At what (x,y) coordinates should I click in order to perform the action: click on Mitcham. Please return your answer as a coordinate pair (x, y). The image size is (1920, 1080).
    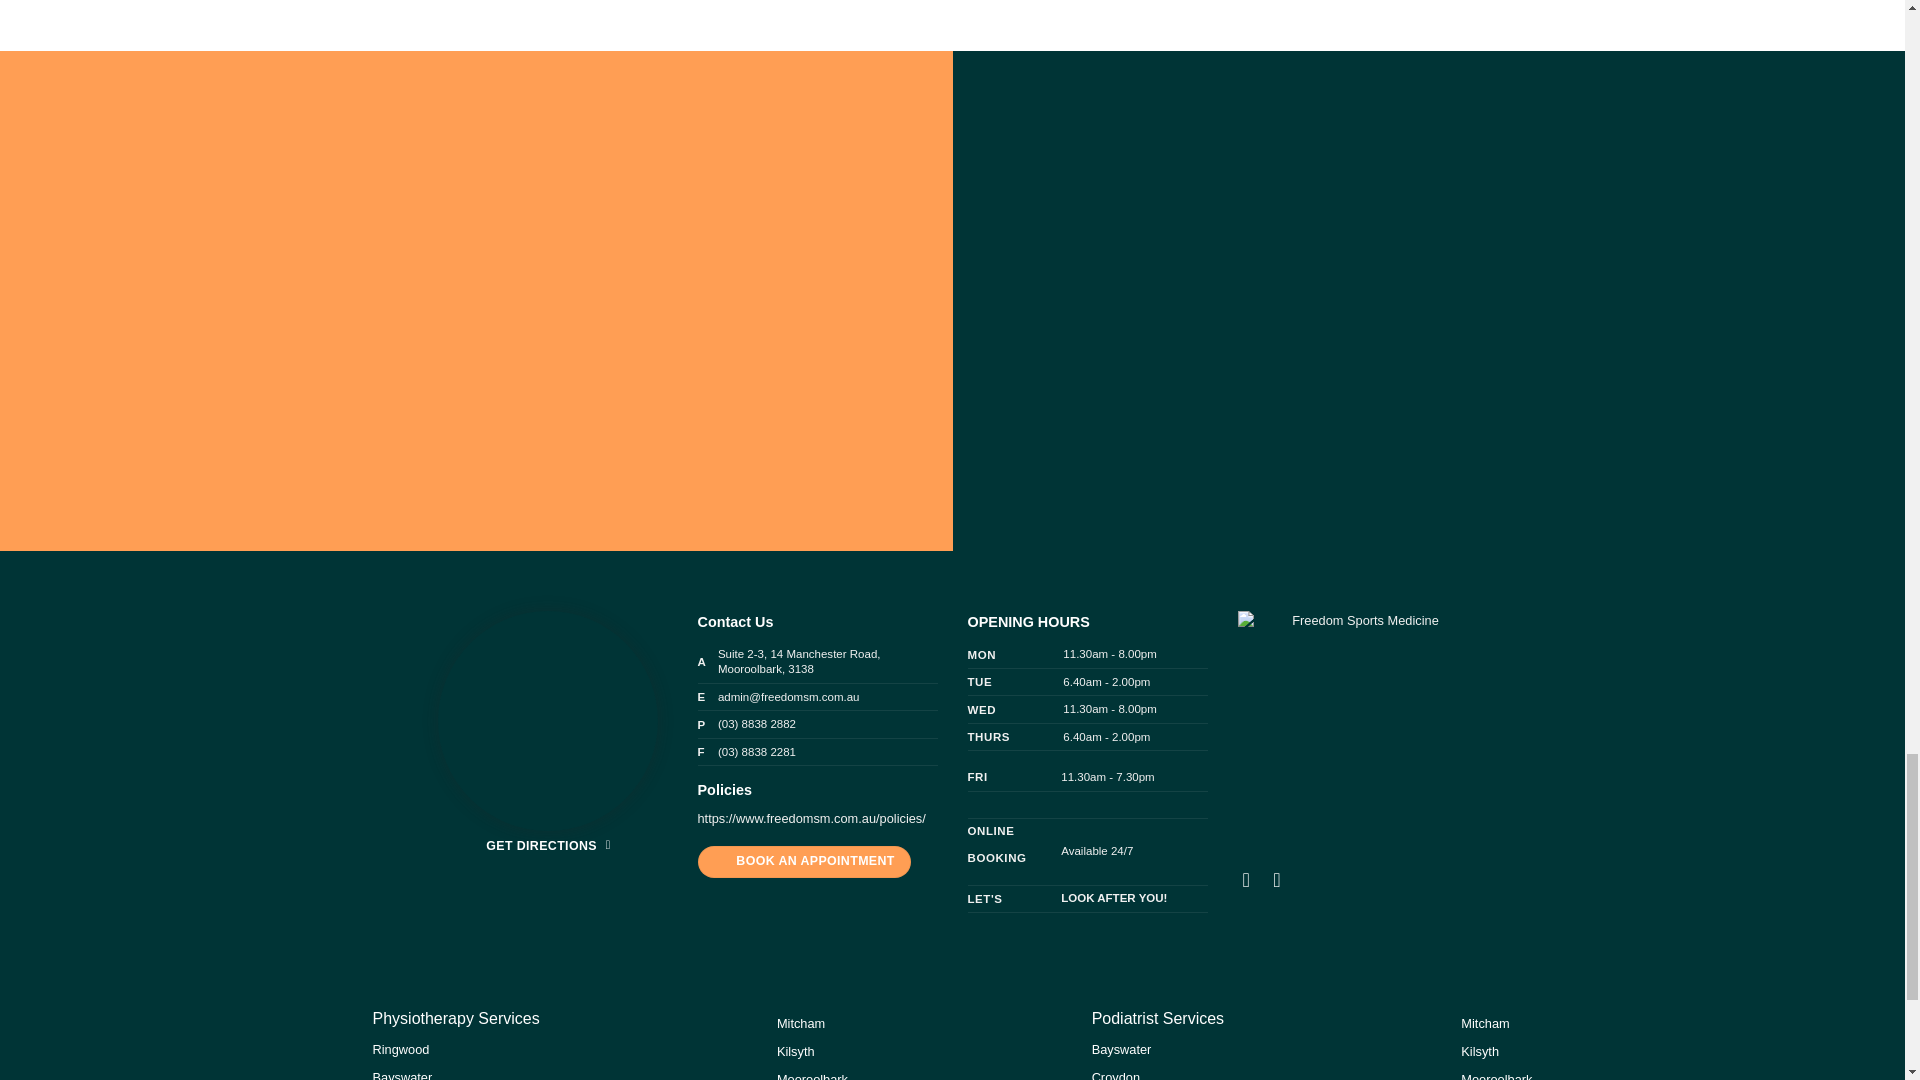
    Looking at the image, I should click on (801, 1024).